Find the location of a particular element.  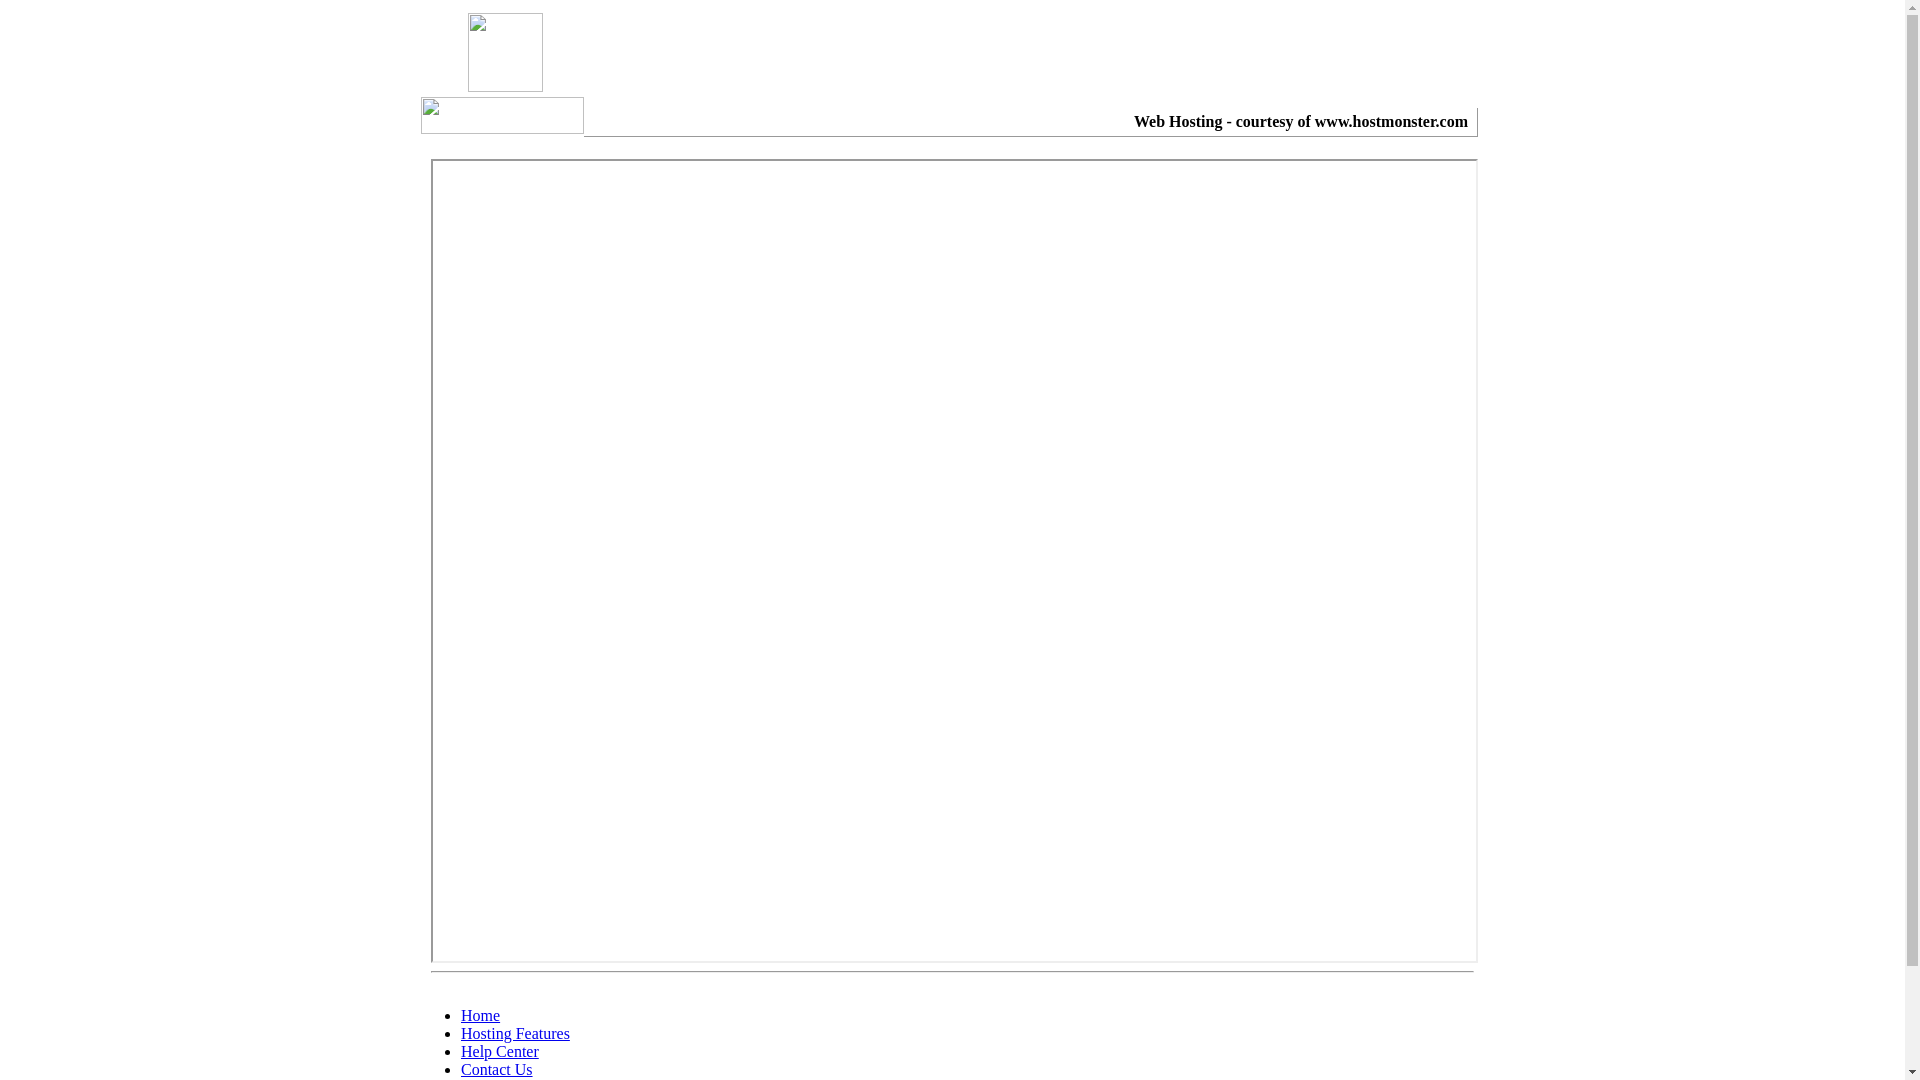

Hosting Features is located at coordinates (516, 1034).